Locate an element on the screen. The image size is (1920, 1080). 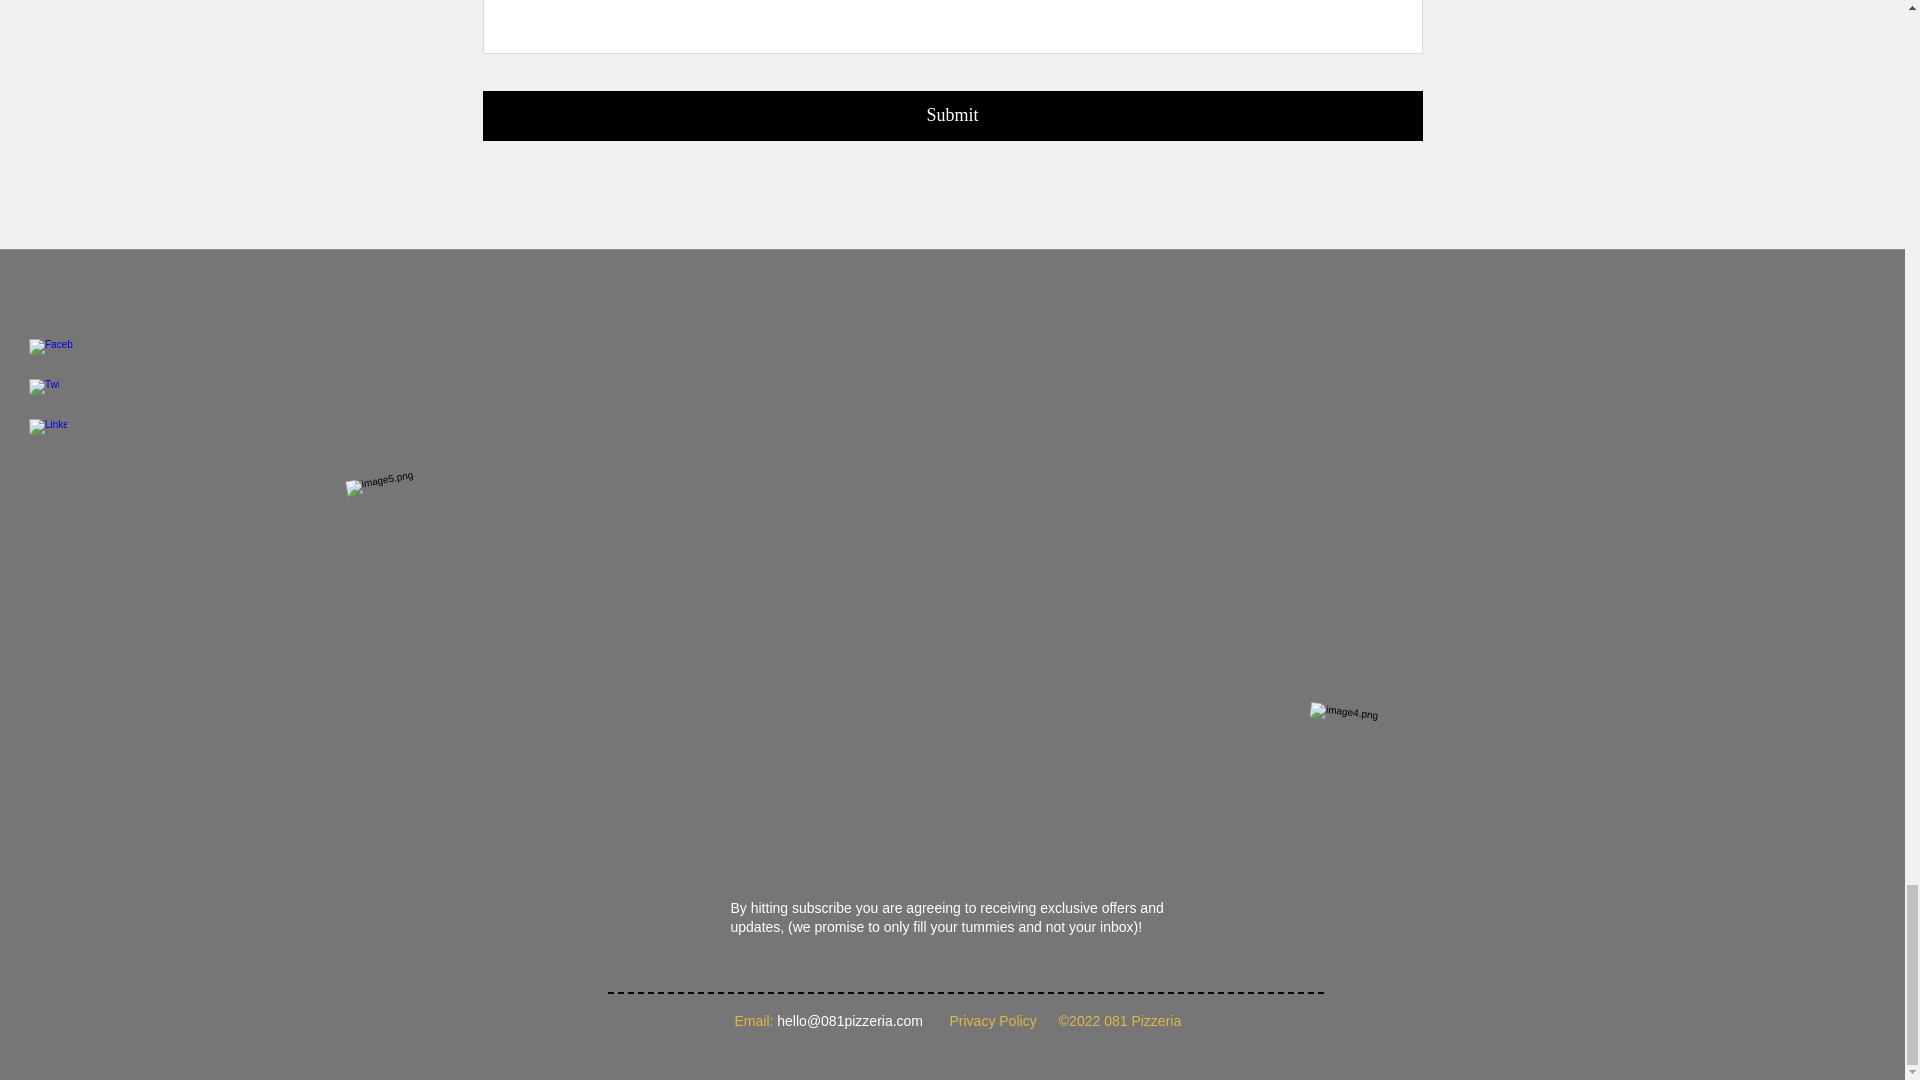
Privacy Policy is located at coordinates (993, 1021).